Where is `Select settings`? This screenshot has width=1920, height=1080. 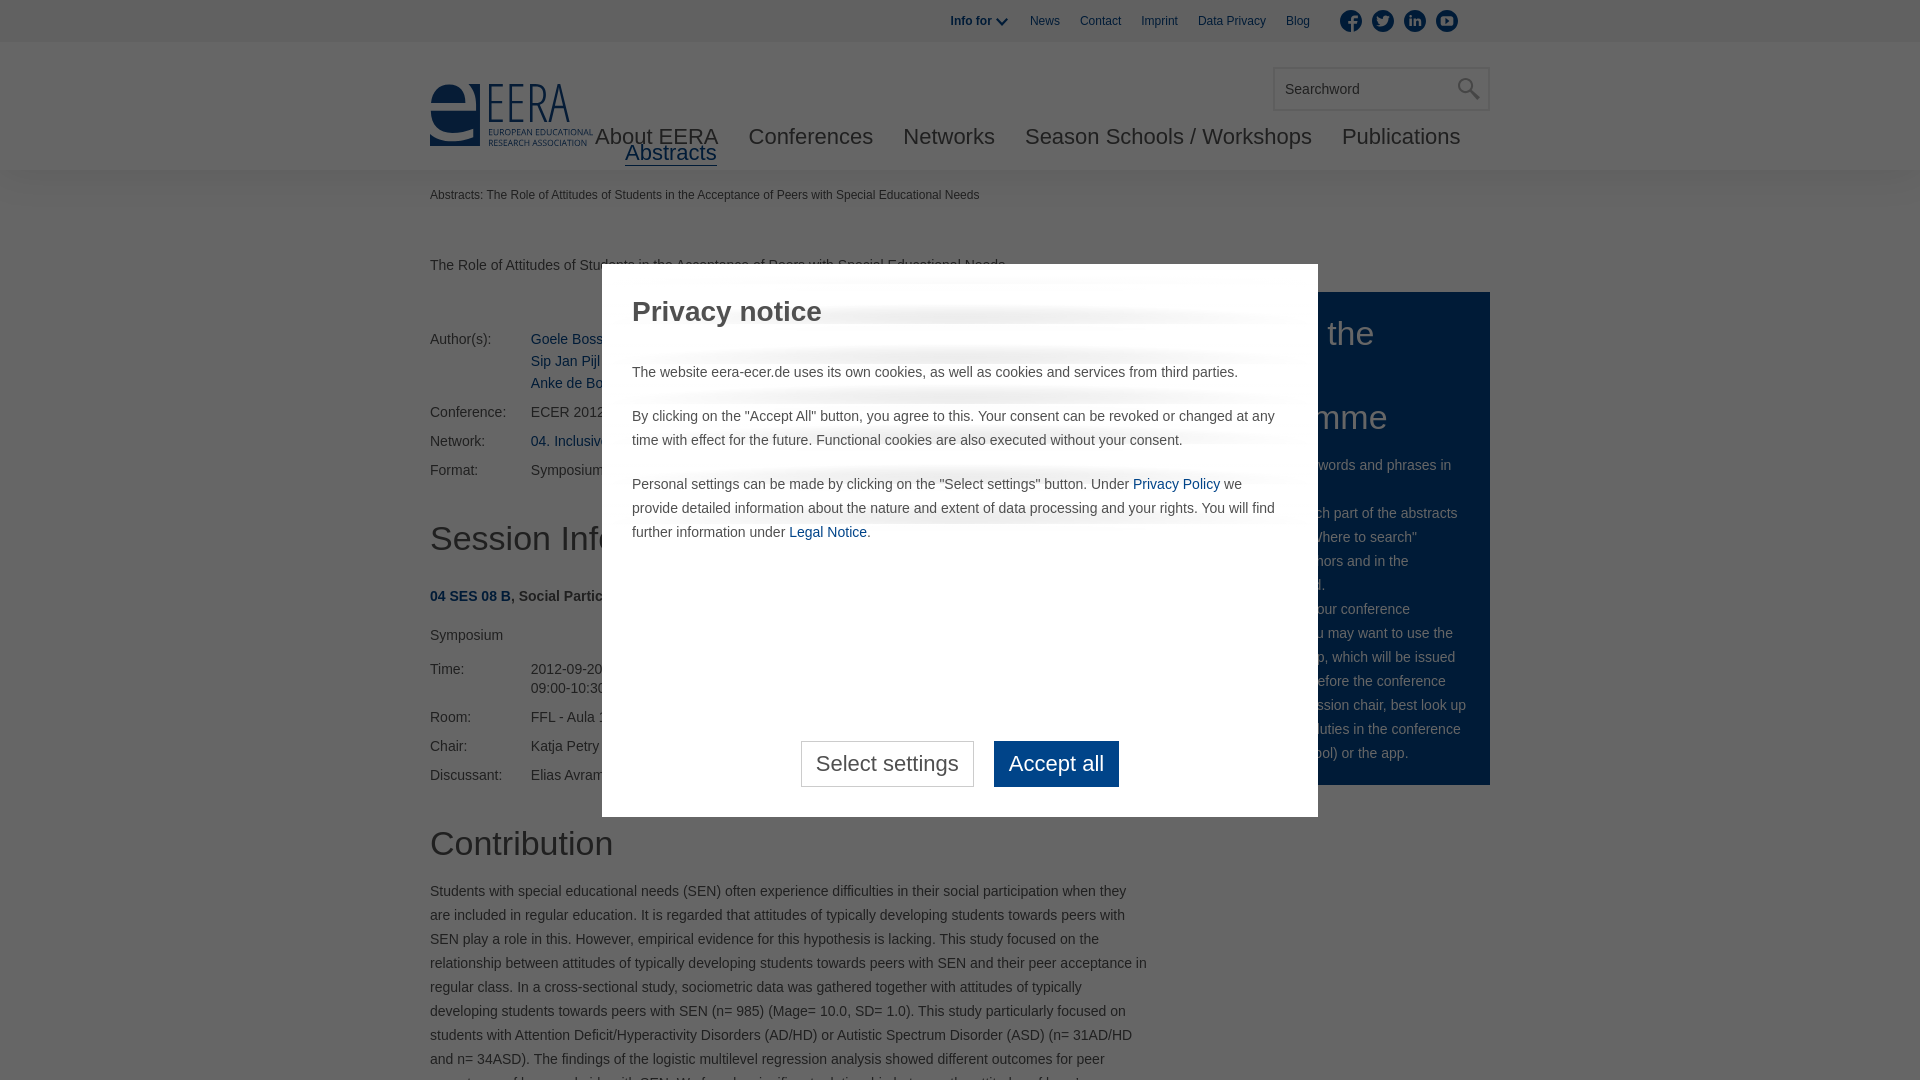
Select settings is located at coordinates (886, 762).